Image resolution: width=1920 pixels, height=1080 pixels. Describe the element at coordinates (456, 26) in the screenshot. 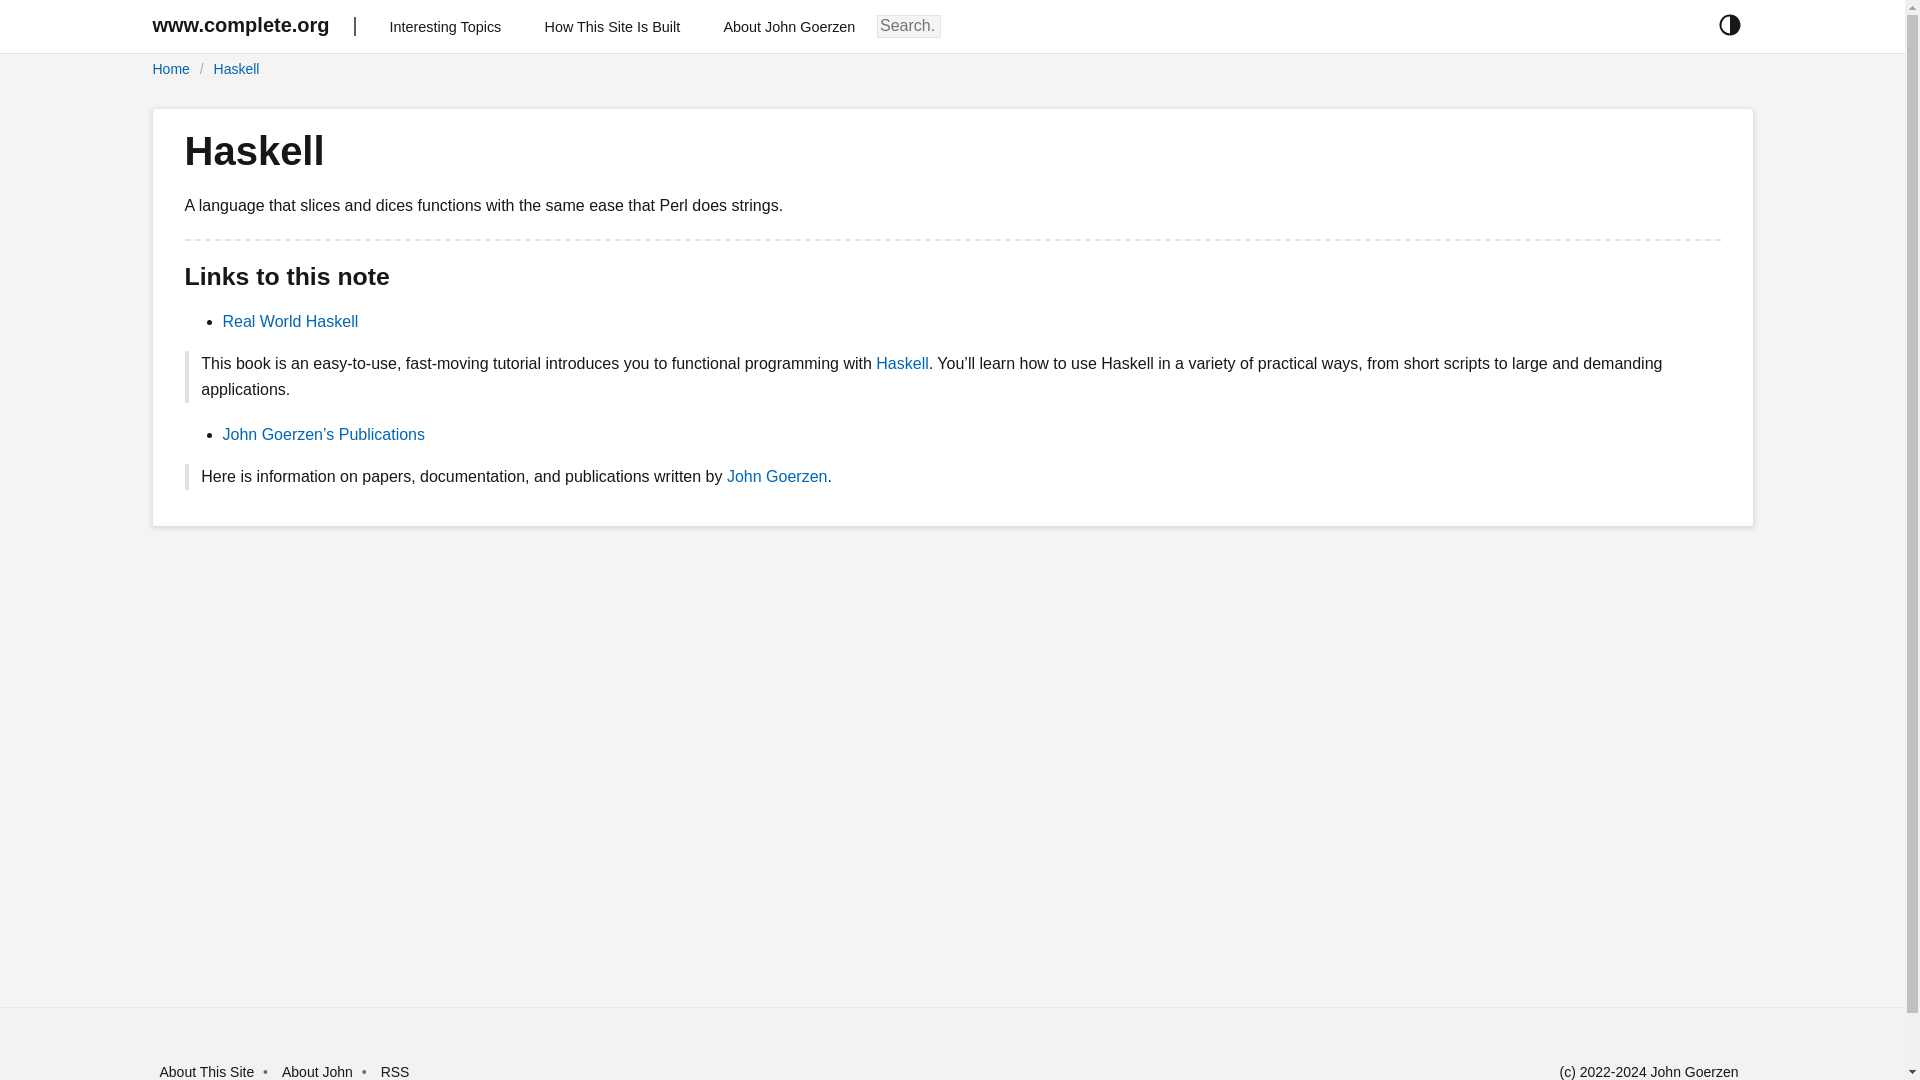

I see `Interesting Topics` at that location.